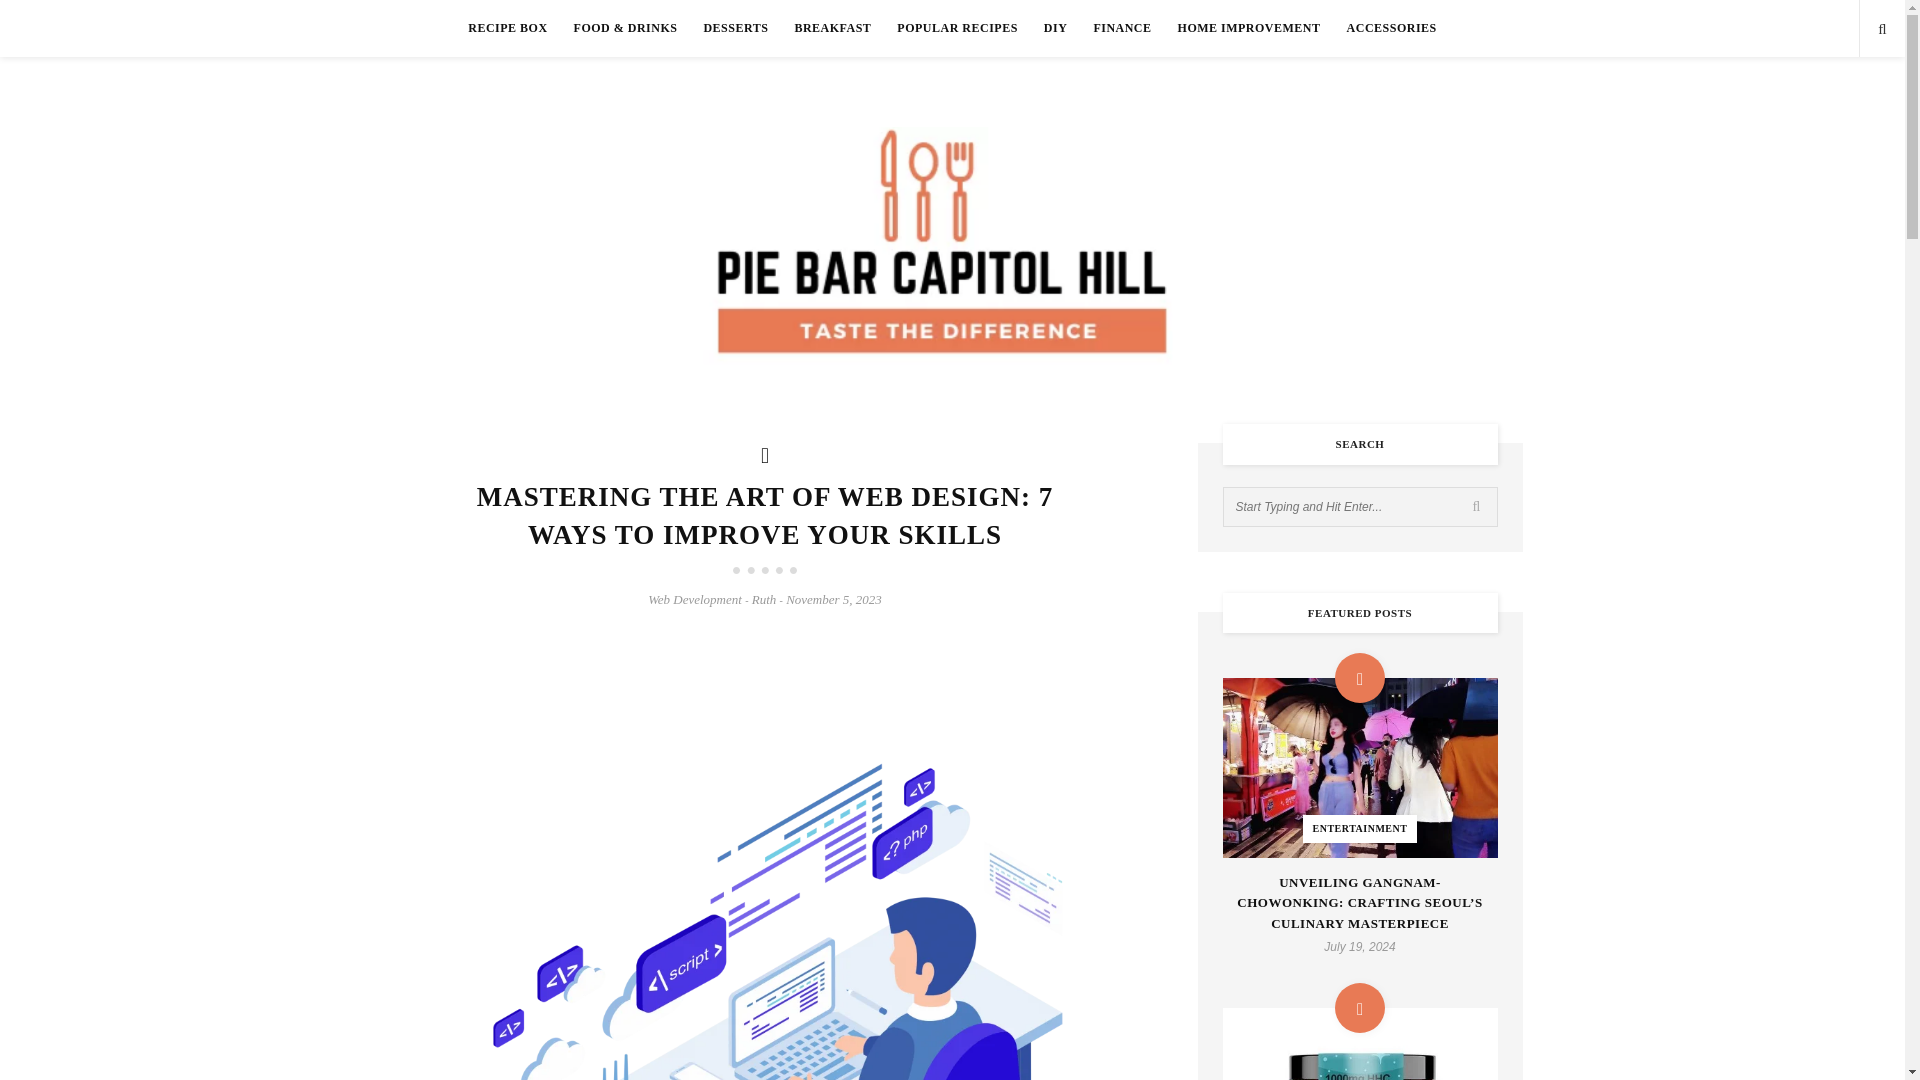  What do you see at coordinates (508, 28) in the screenshot?
I see `RECIPE BOX` at bounding box center [508, 28].